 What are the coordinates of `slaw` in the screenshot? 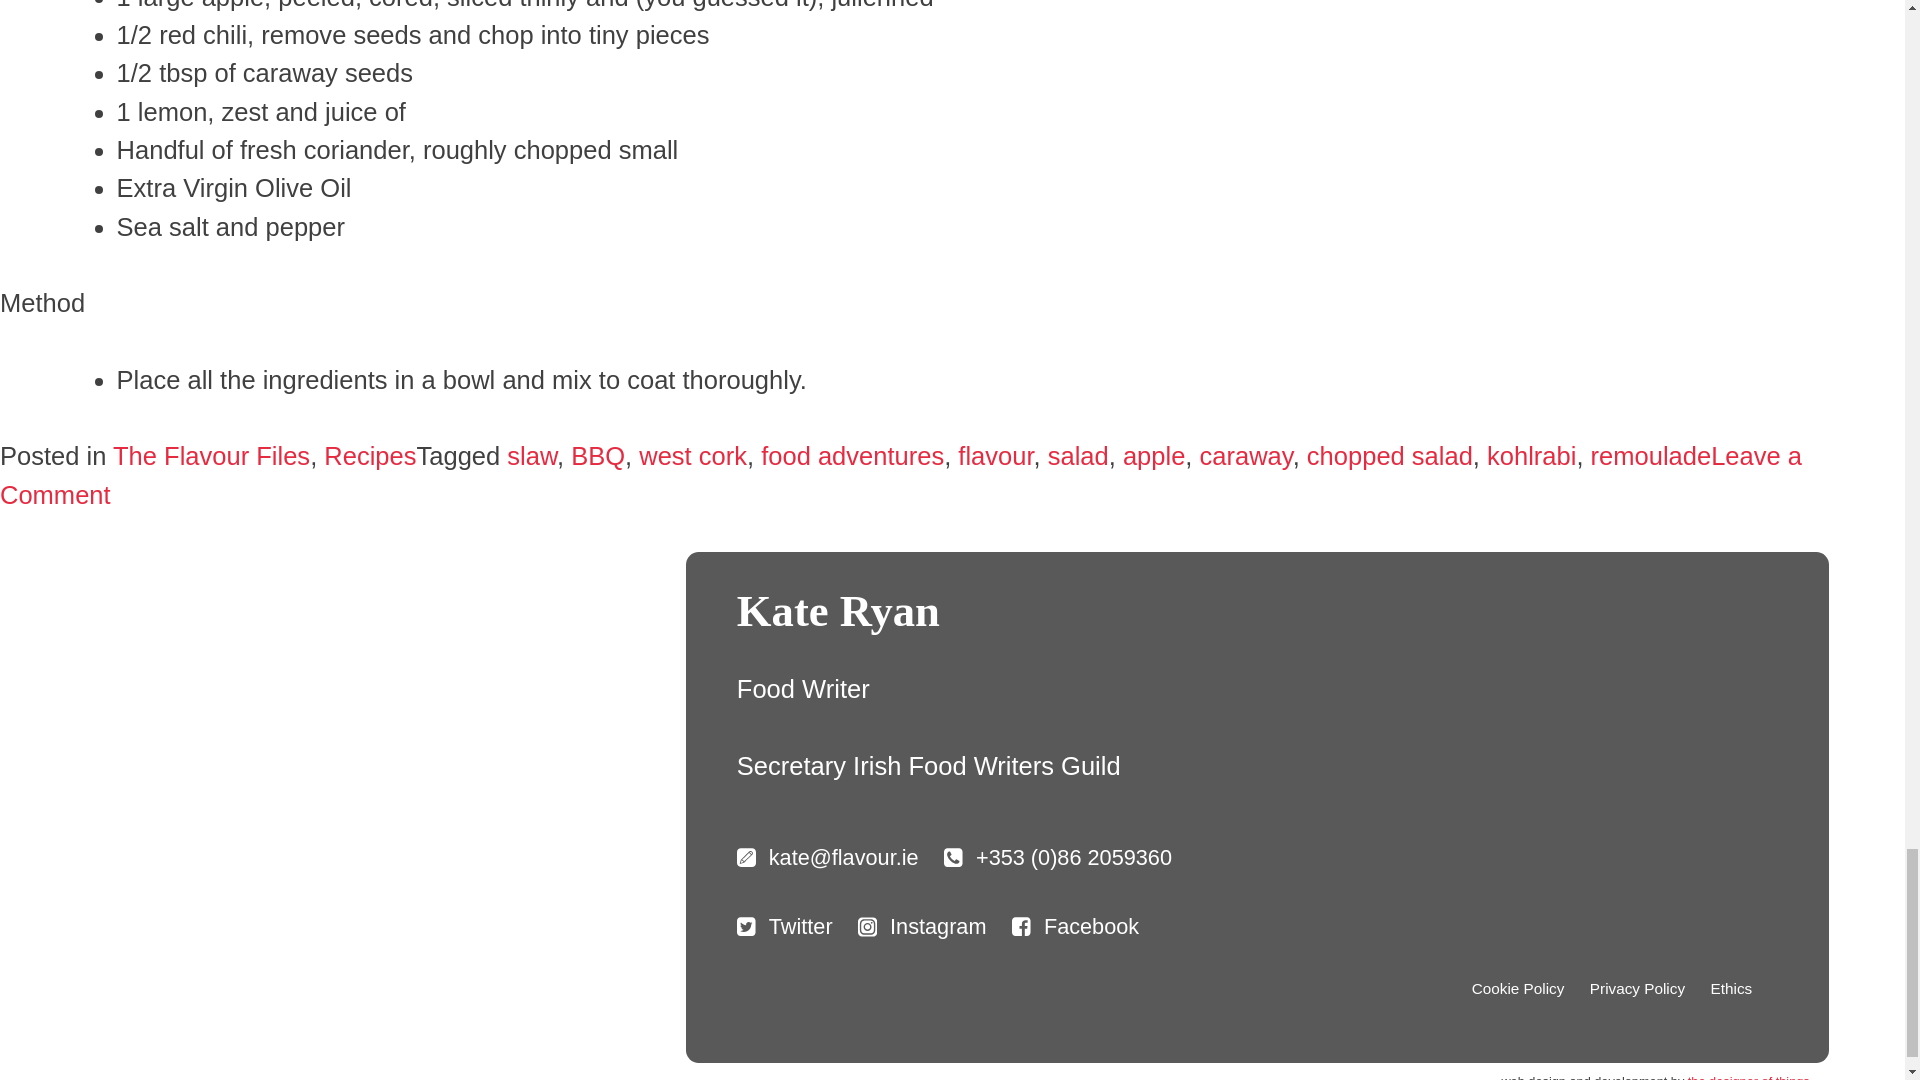 It's located at (531, 455).